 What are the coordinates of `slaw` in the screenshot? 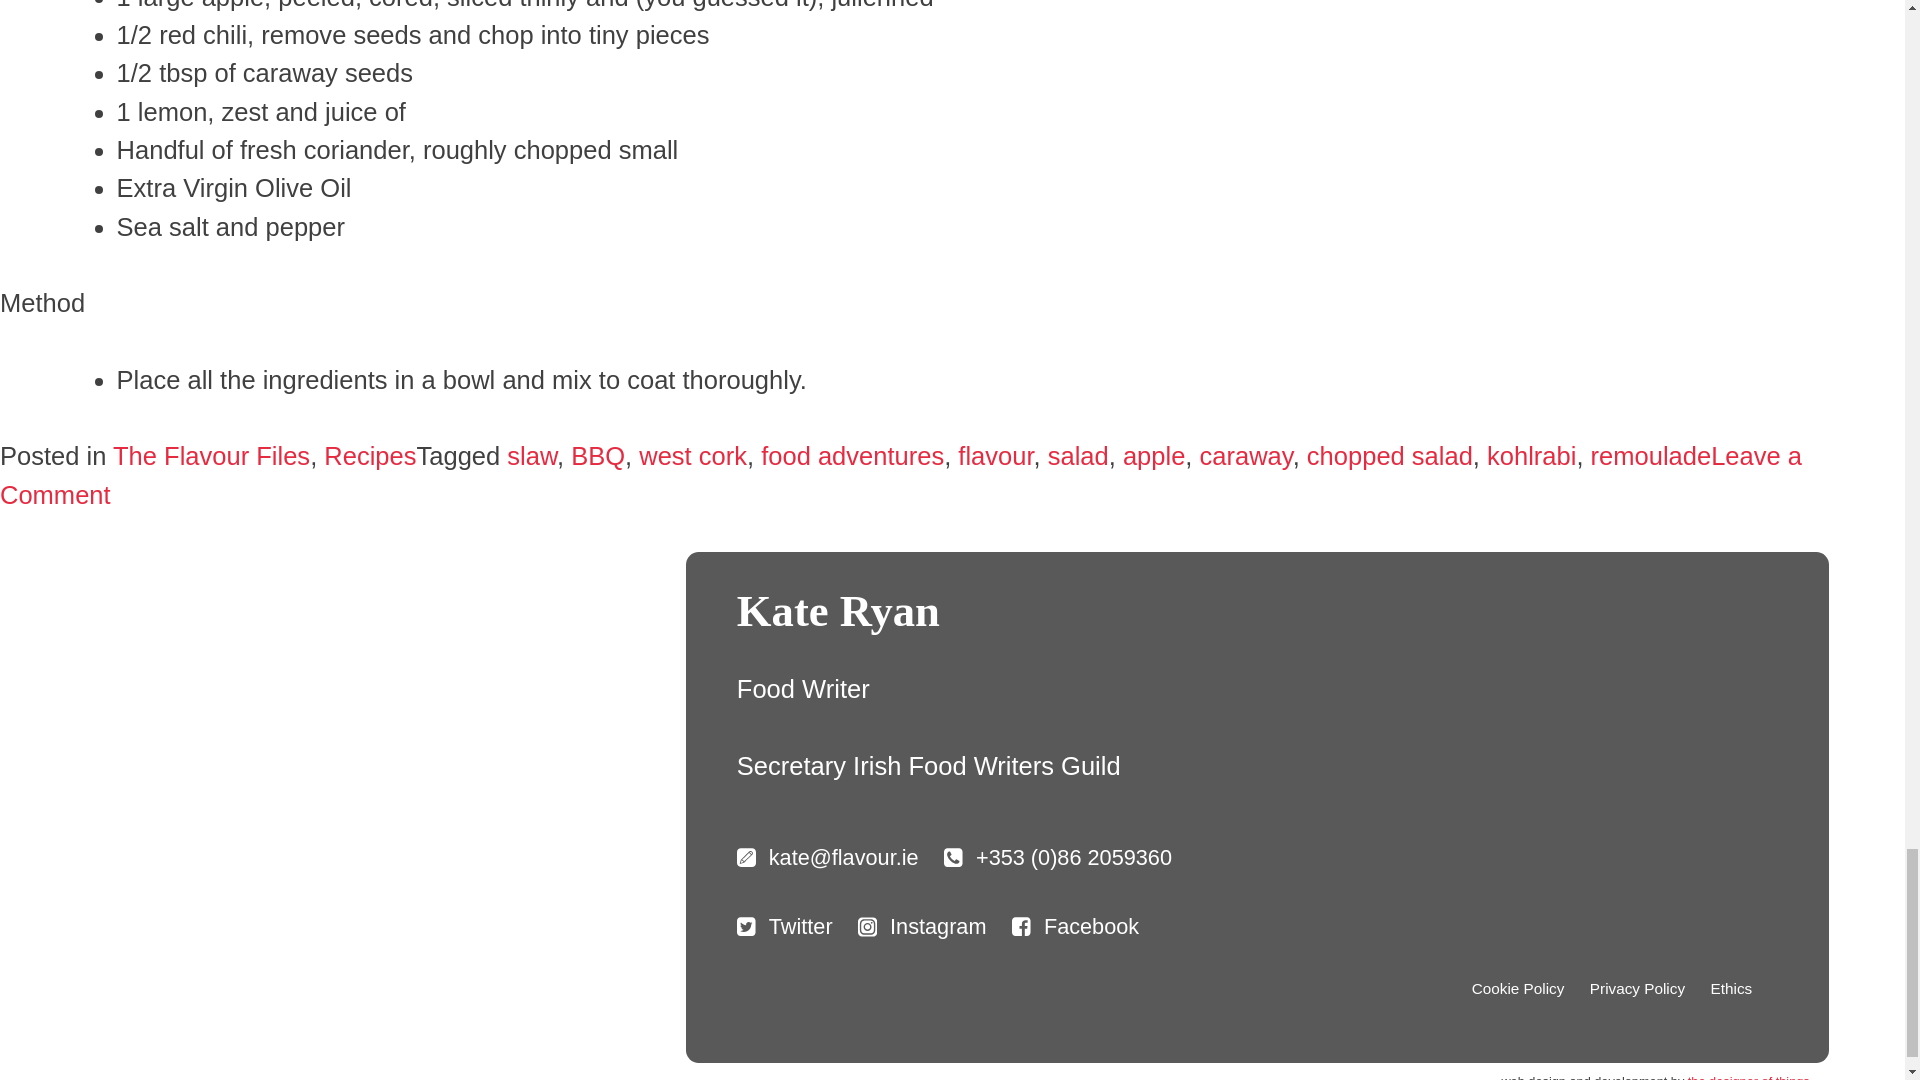 It's located at (531, 455).